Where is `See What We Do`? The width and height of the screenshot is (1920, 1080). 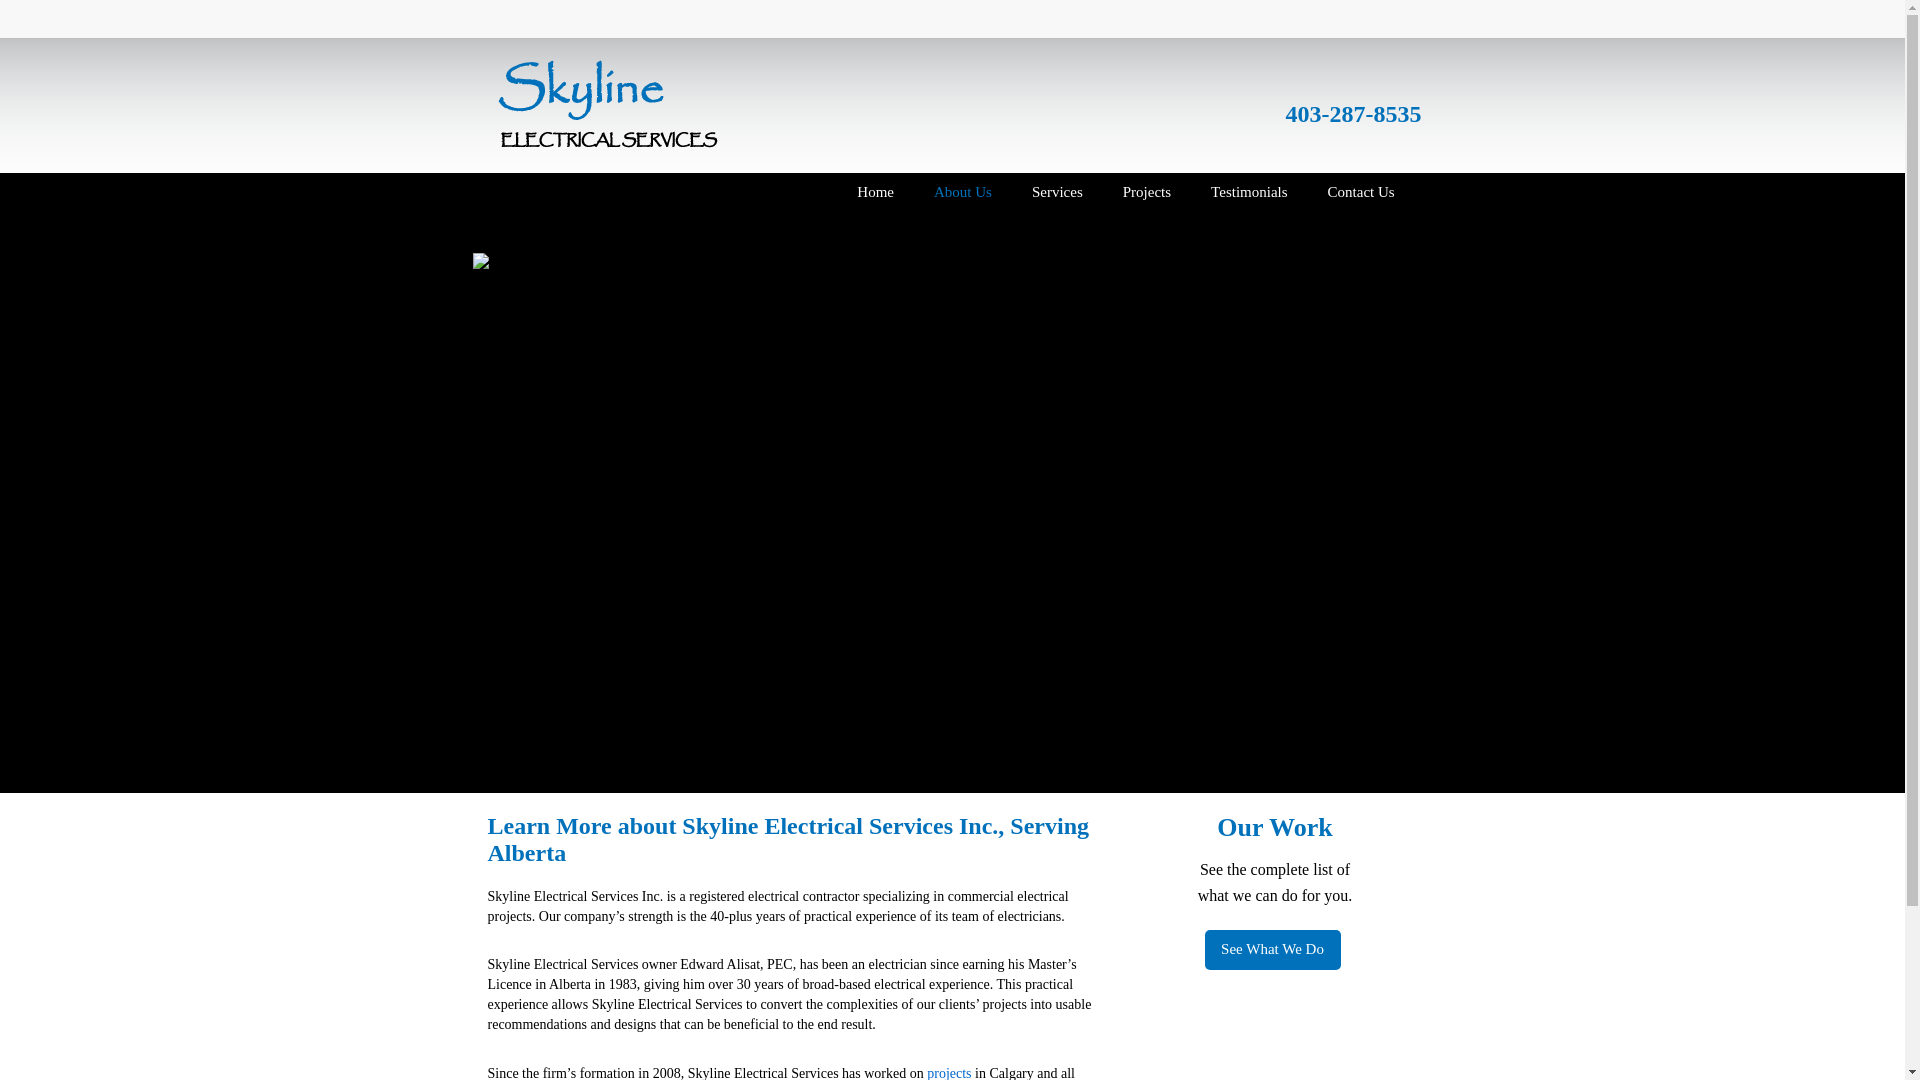
See What We Do is located at coordinates (1272, 949).